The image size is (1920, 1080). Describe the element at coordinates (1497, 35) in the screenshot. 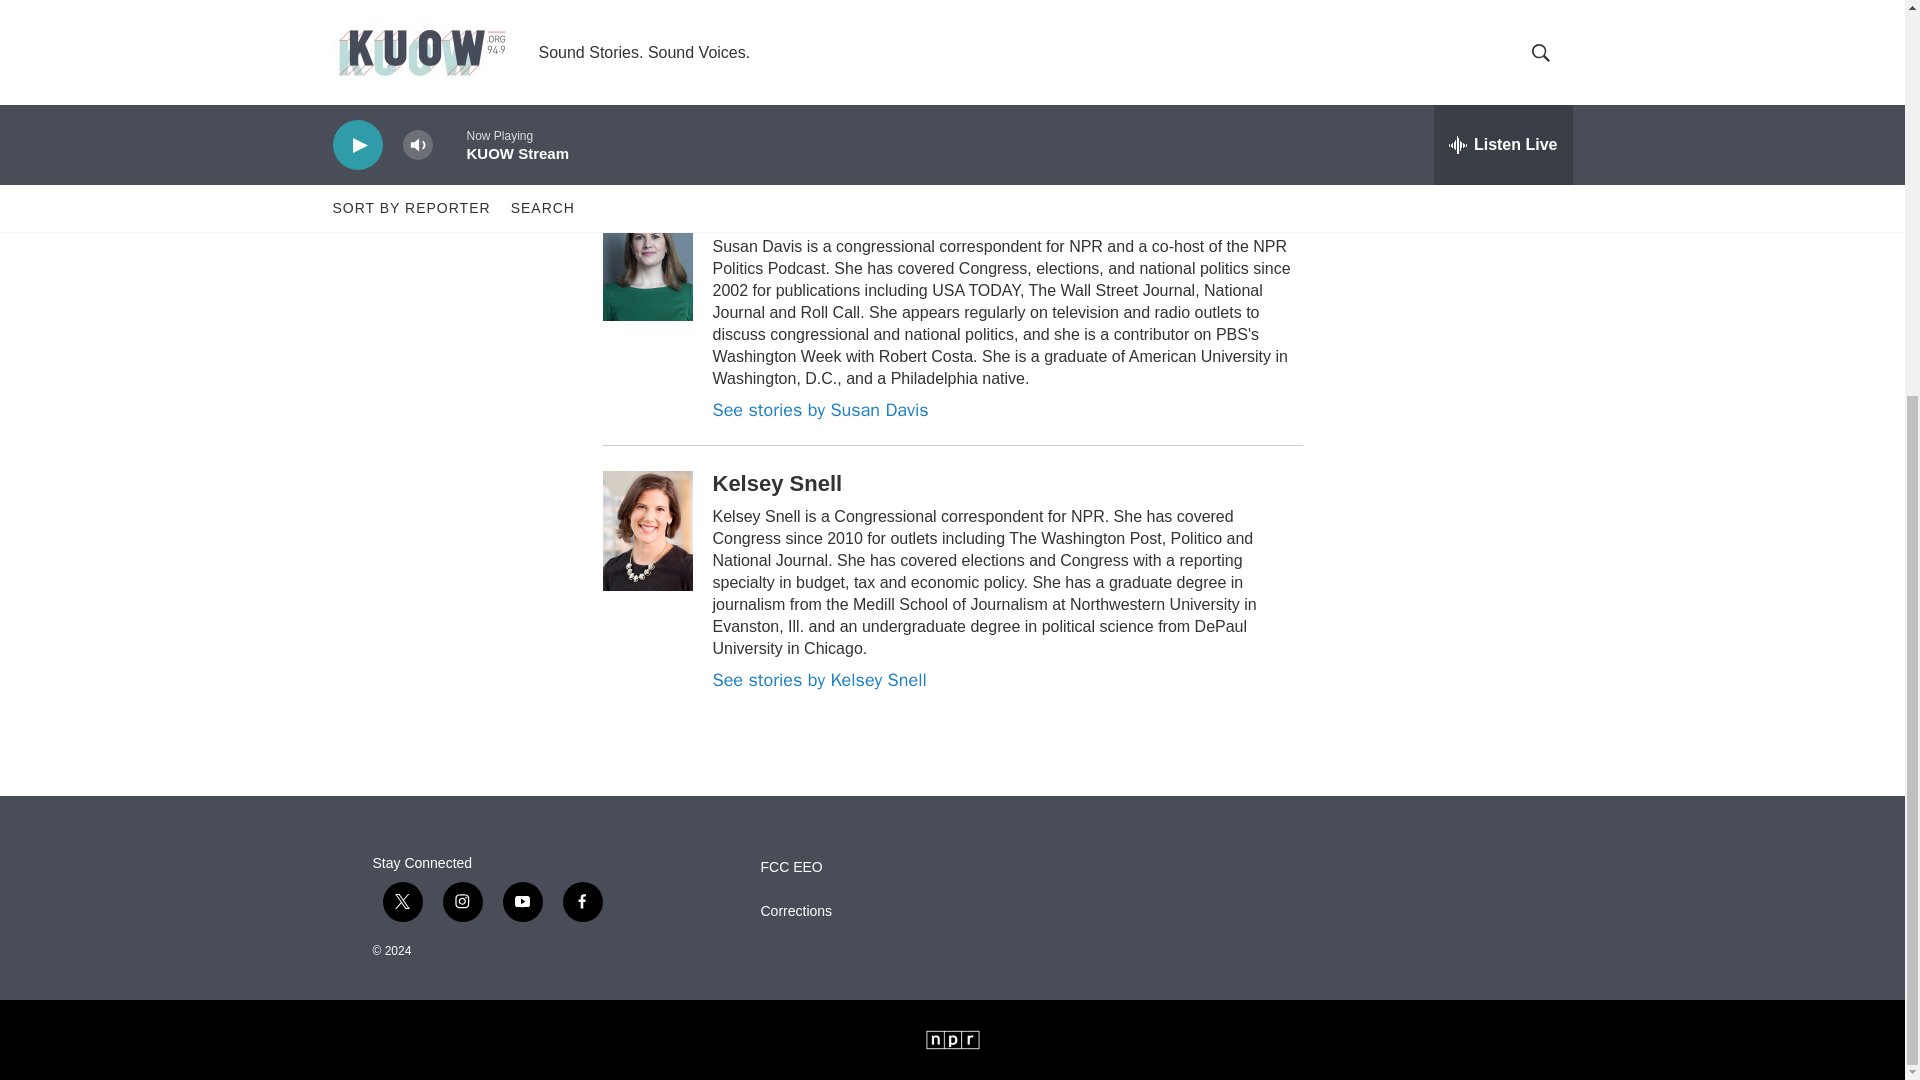

I see `LinkedIn` at that location.